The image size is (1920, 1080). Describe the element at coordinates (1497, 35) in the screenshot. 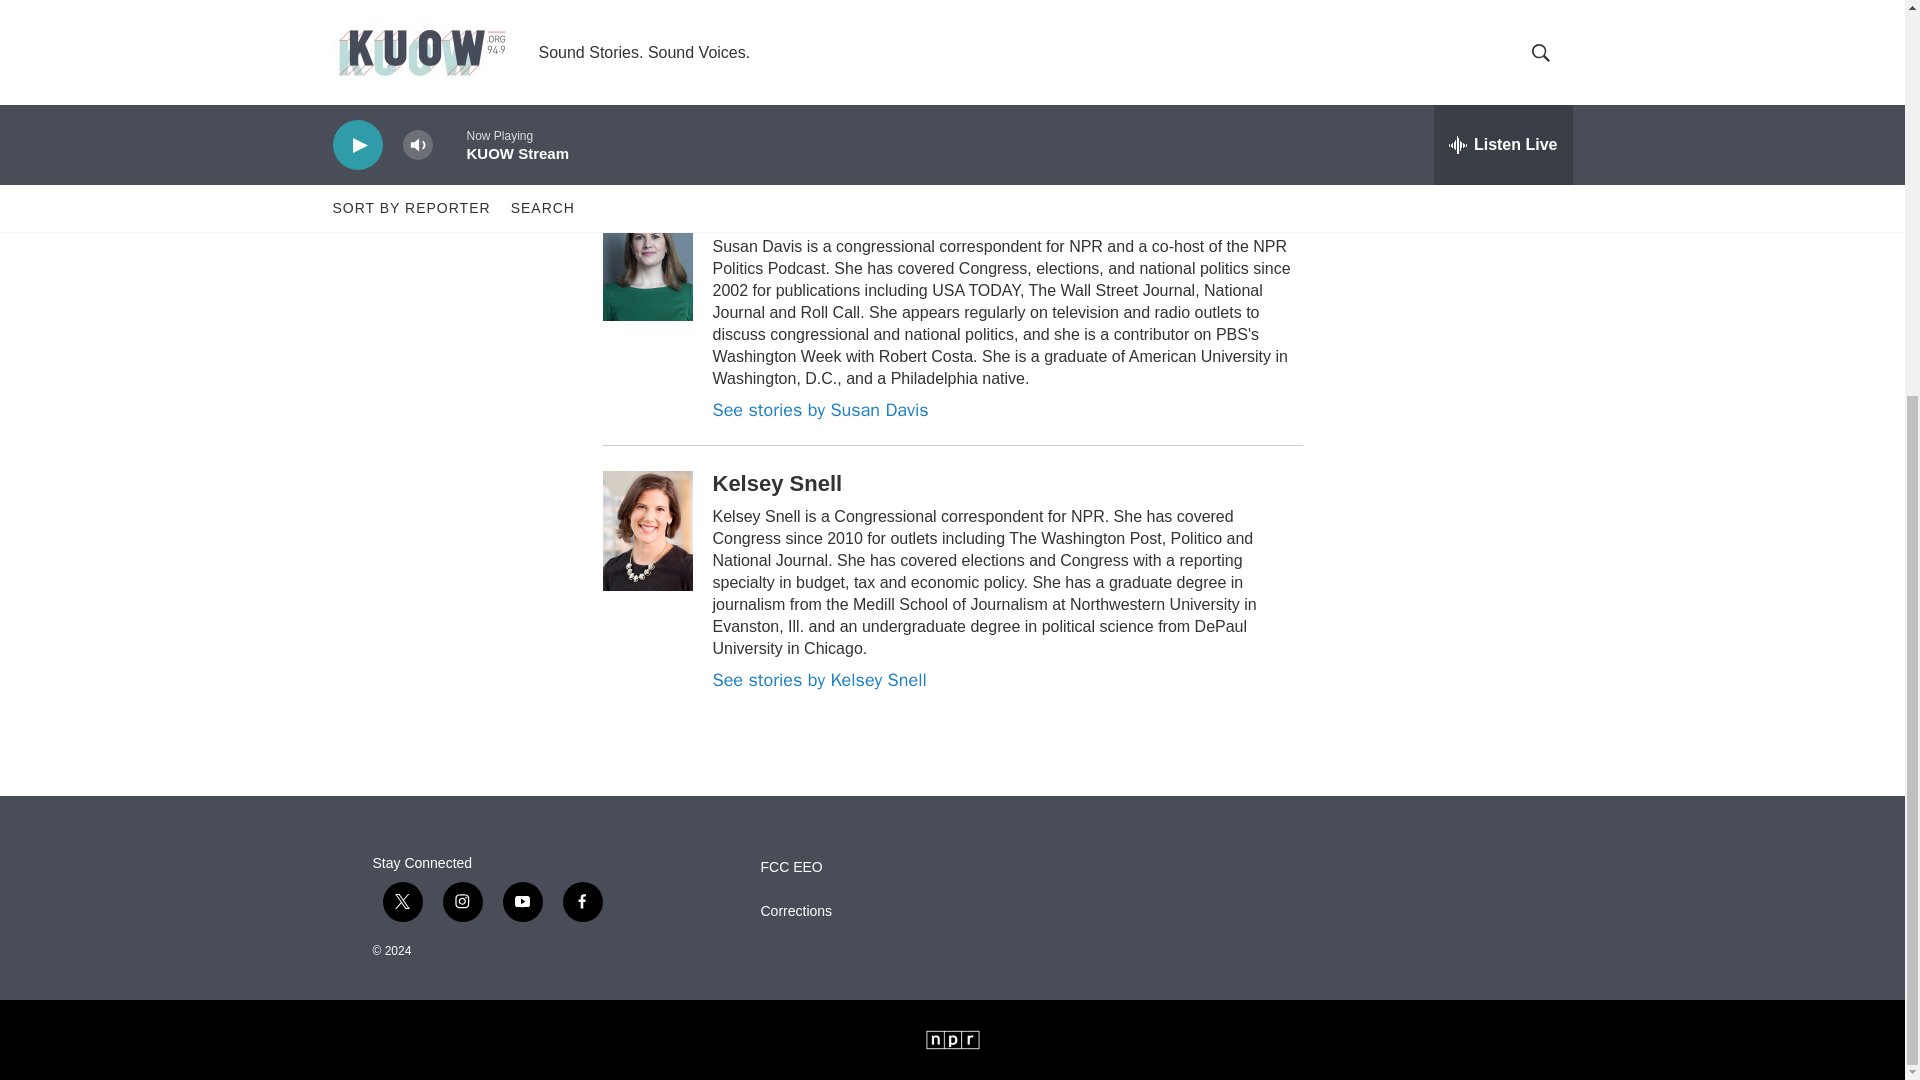

I see `LinkedIn` at that location.